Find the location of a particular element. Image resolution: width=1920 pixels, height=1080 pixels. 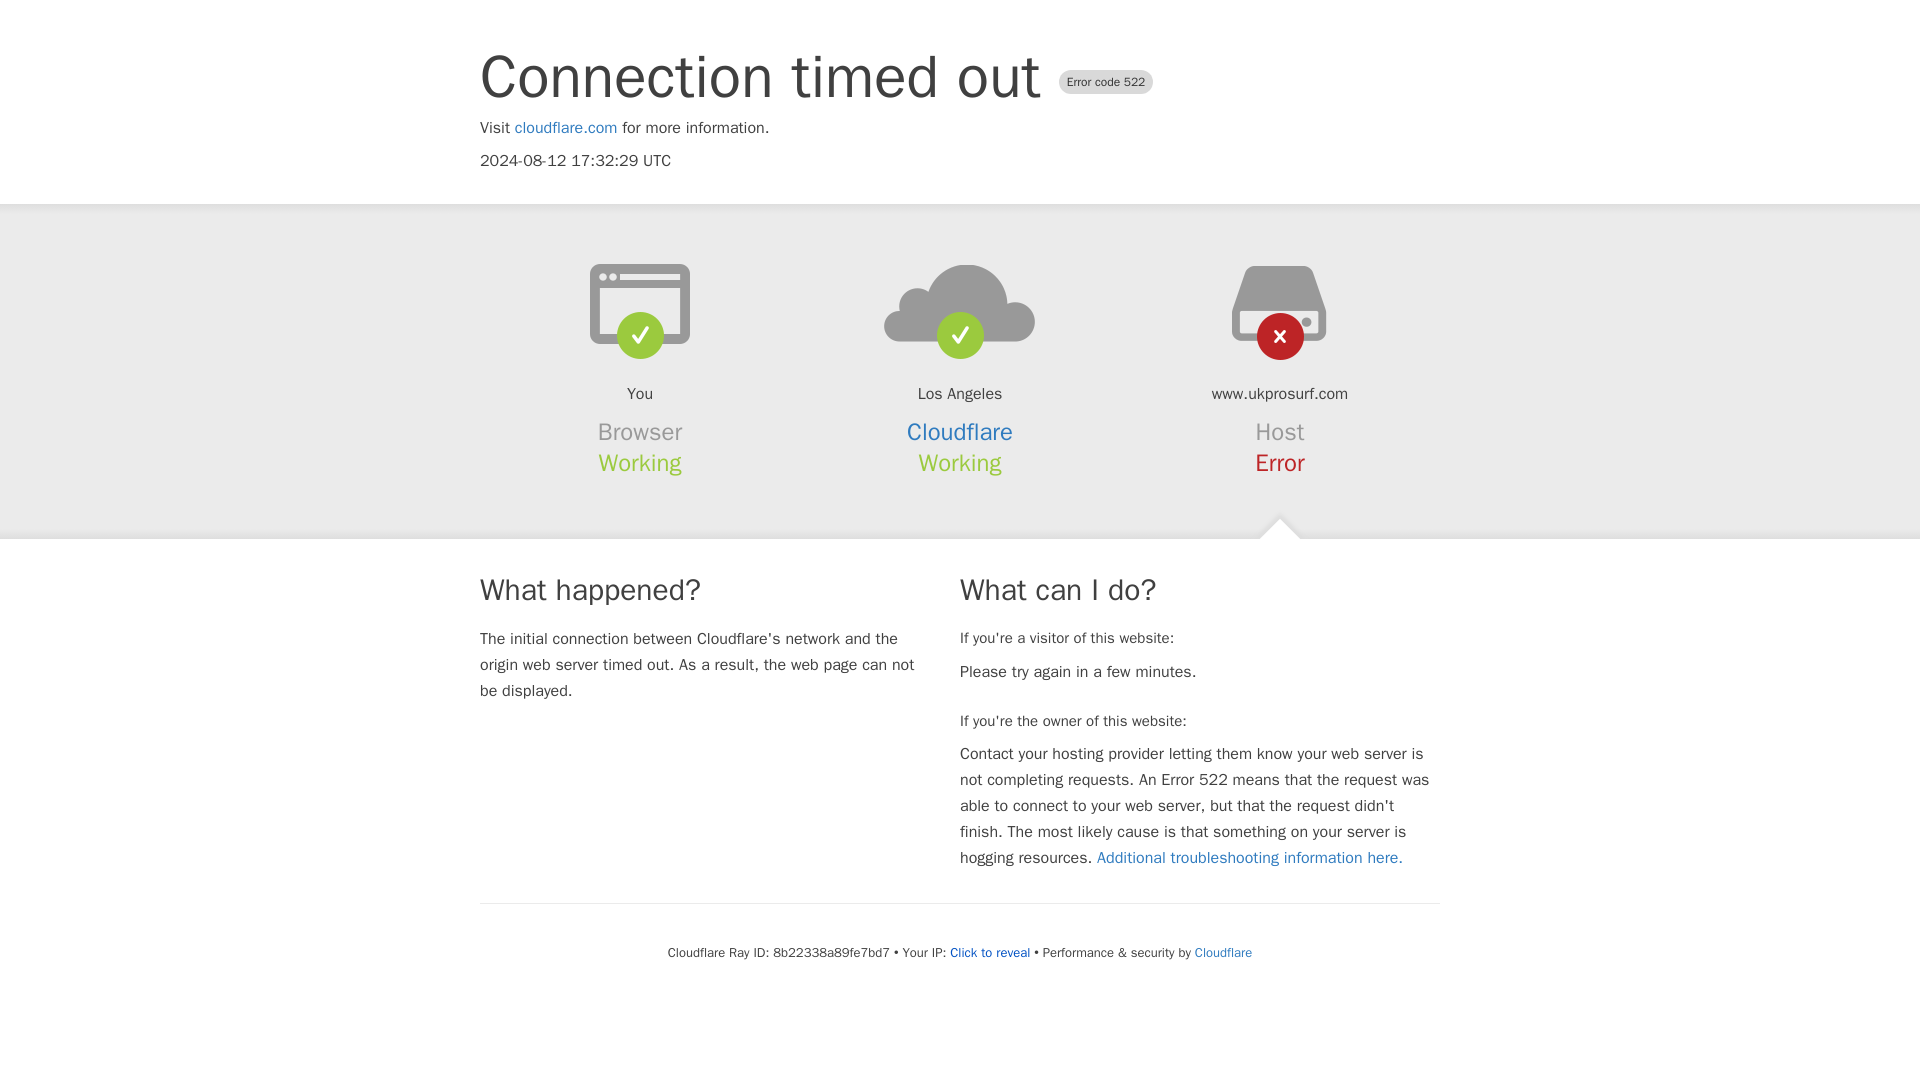

Cloudflare is located at coordinates (960, 432).